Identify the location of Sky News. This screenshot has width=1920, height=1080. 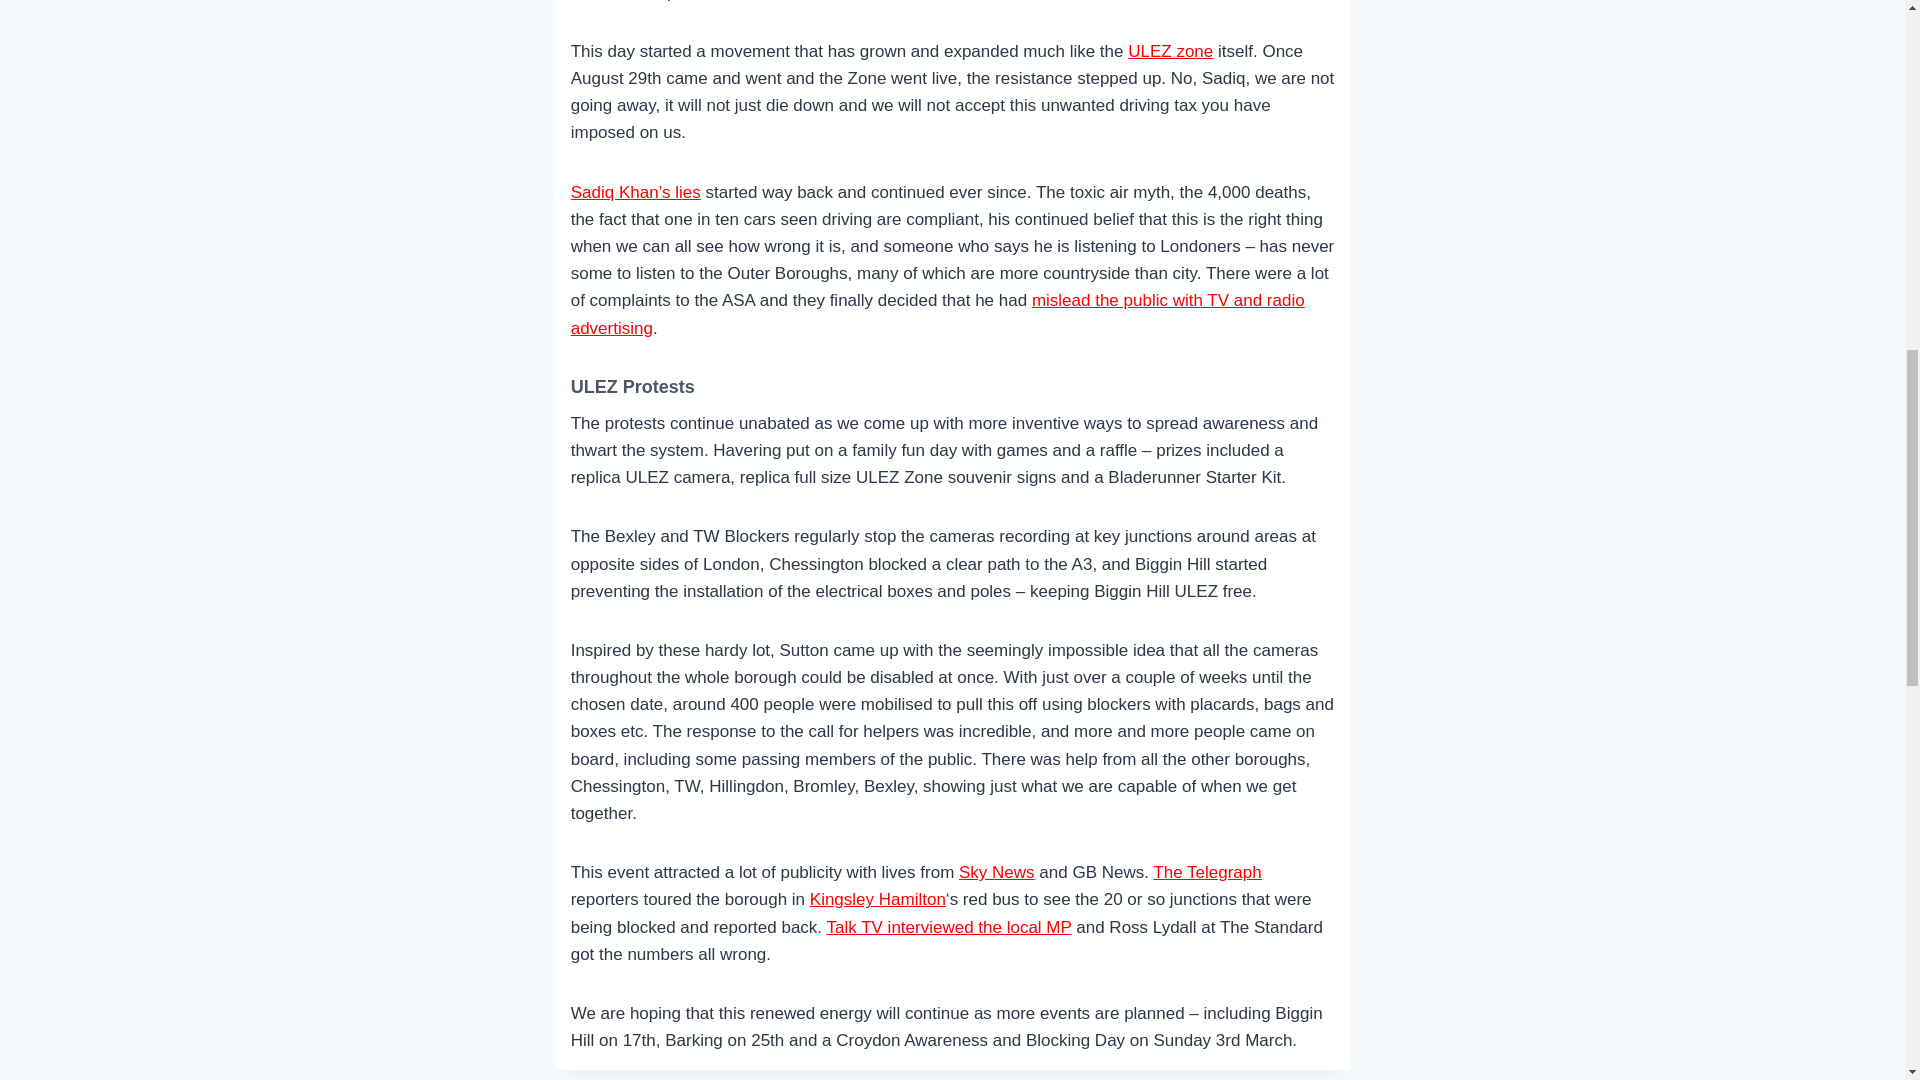
(996, 872).